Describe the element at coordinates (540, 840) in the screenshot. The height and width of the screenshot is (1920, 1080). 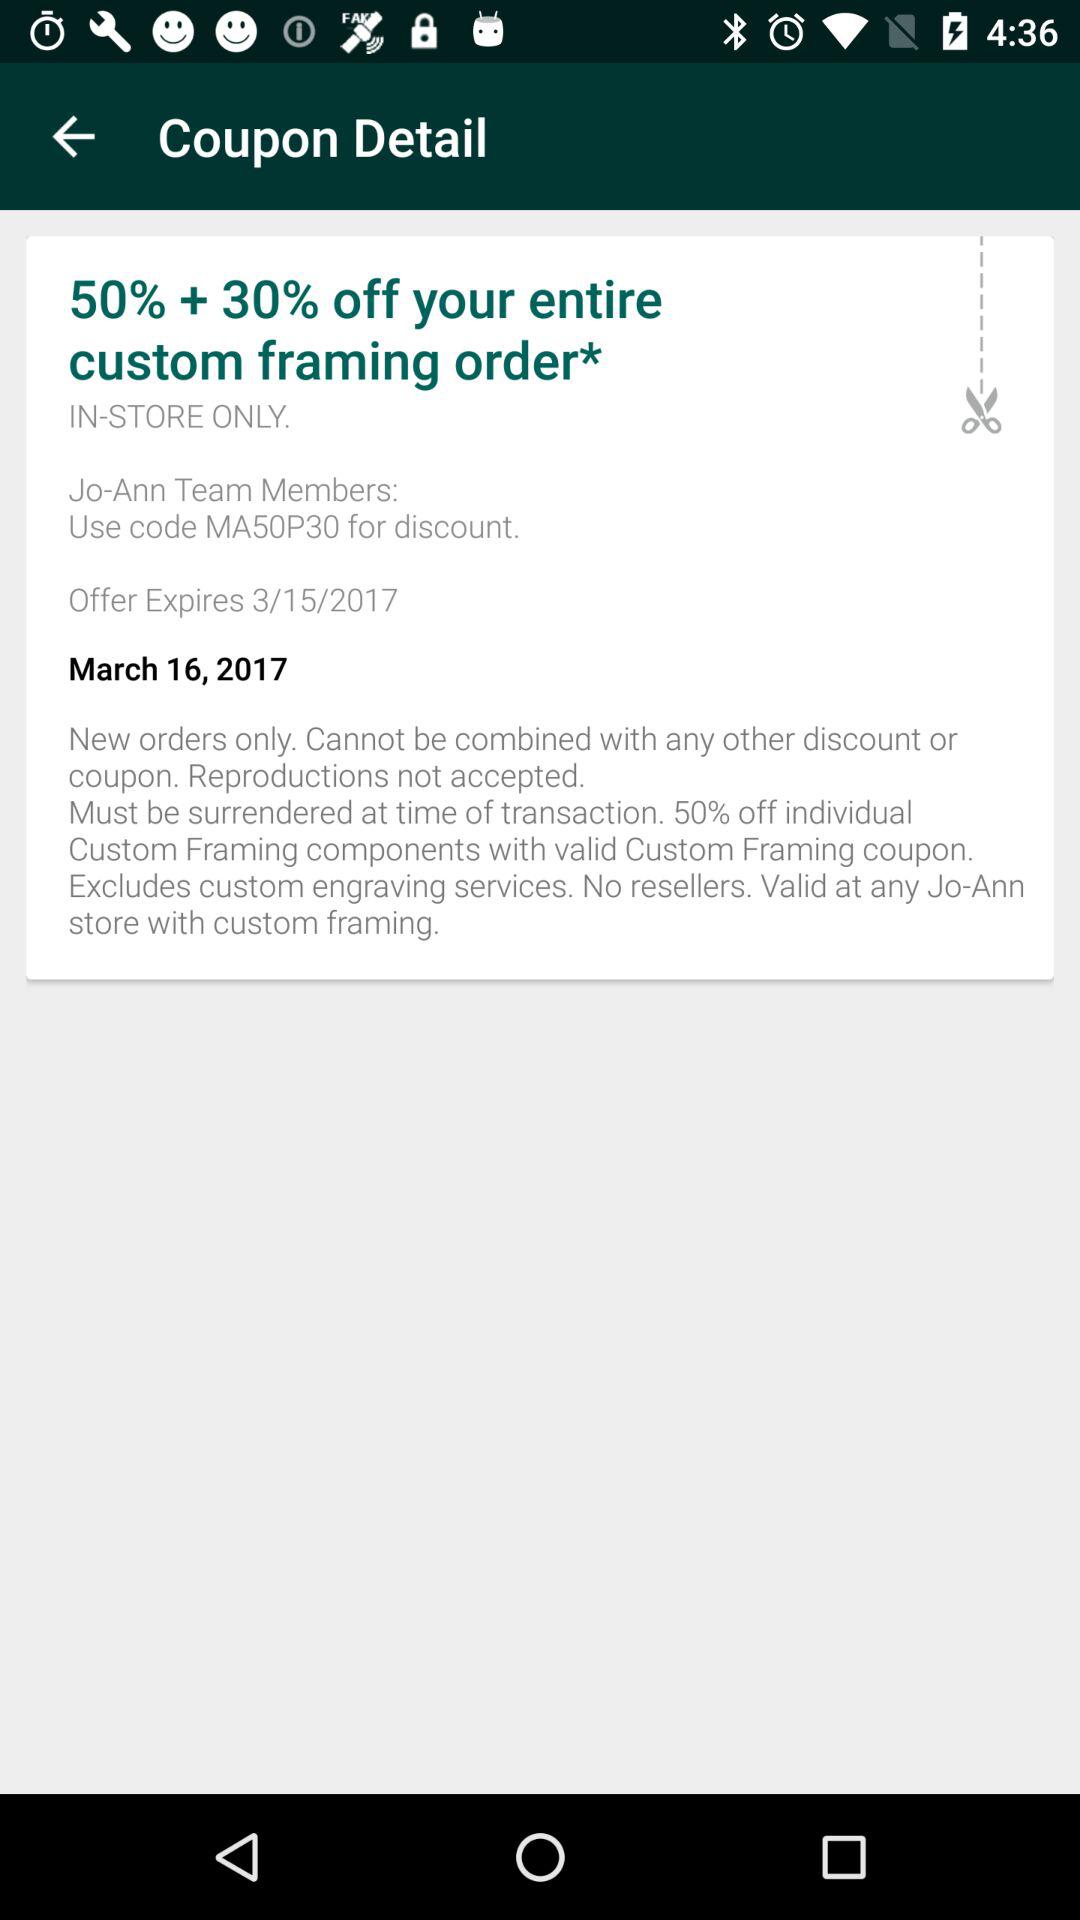
I see `select icon at the center` at that location.